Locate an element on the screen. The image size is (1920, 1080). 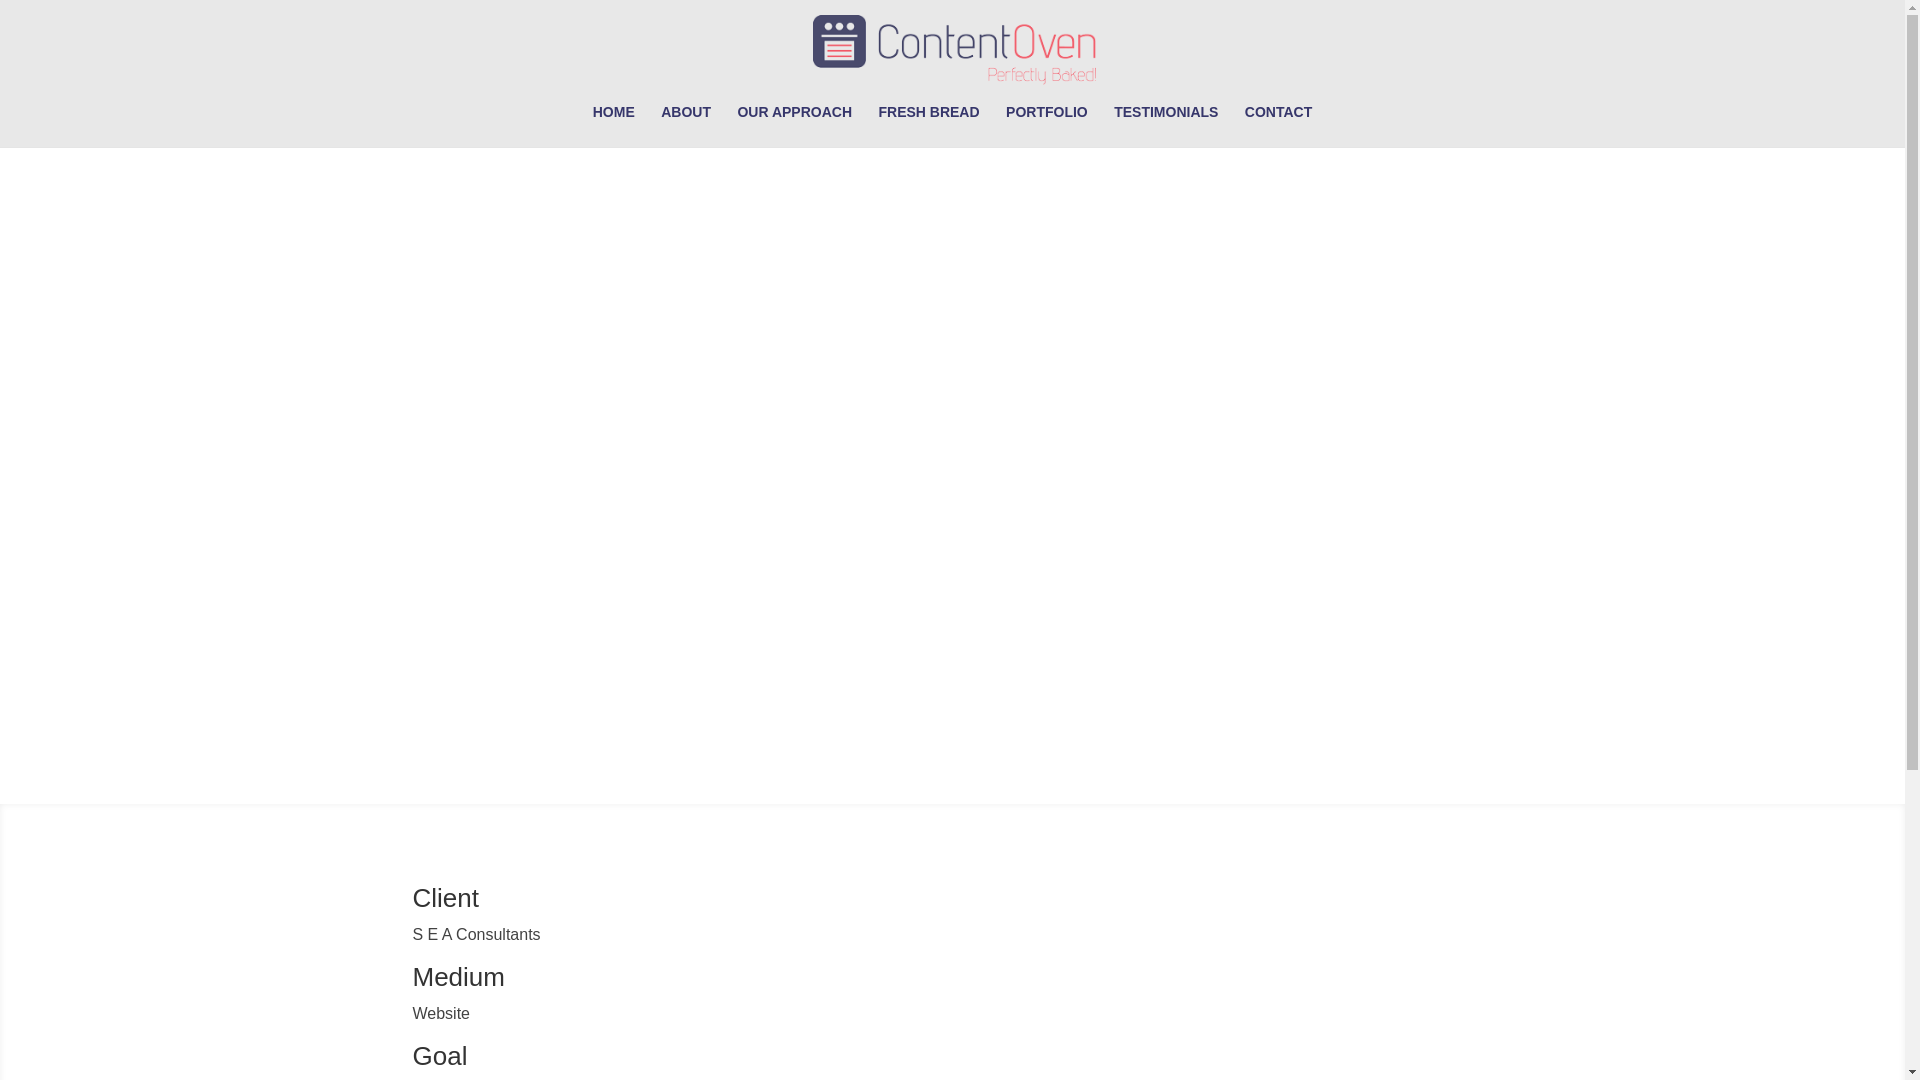
OUR APPROACH is located at coordinates (794, 125).